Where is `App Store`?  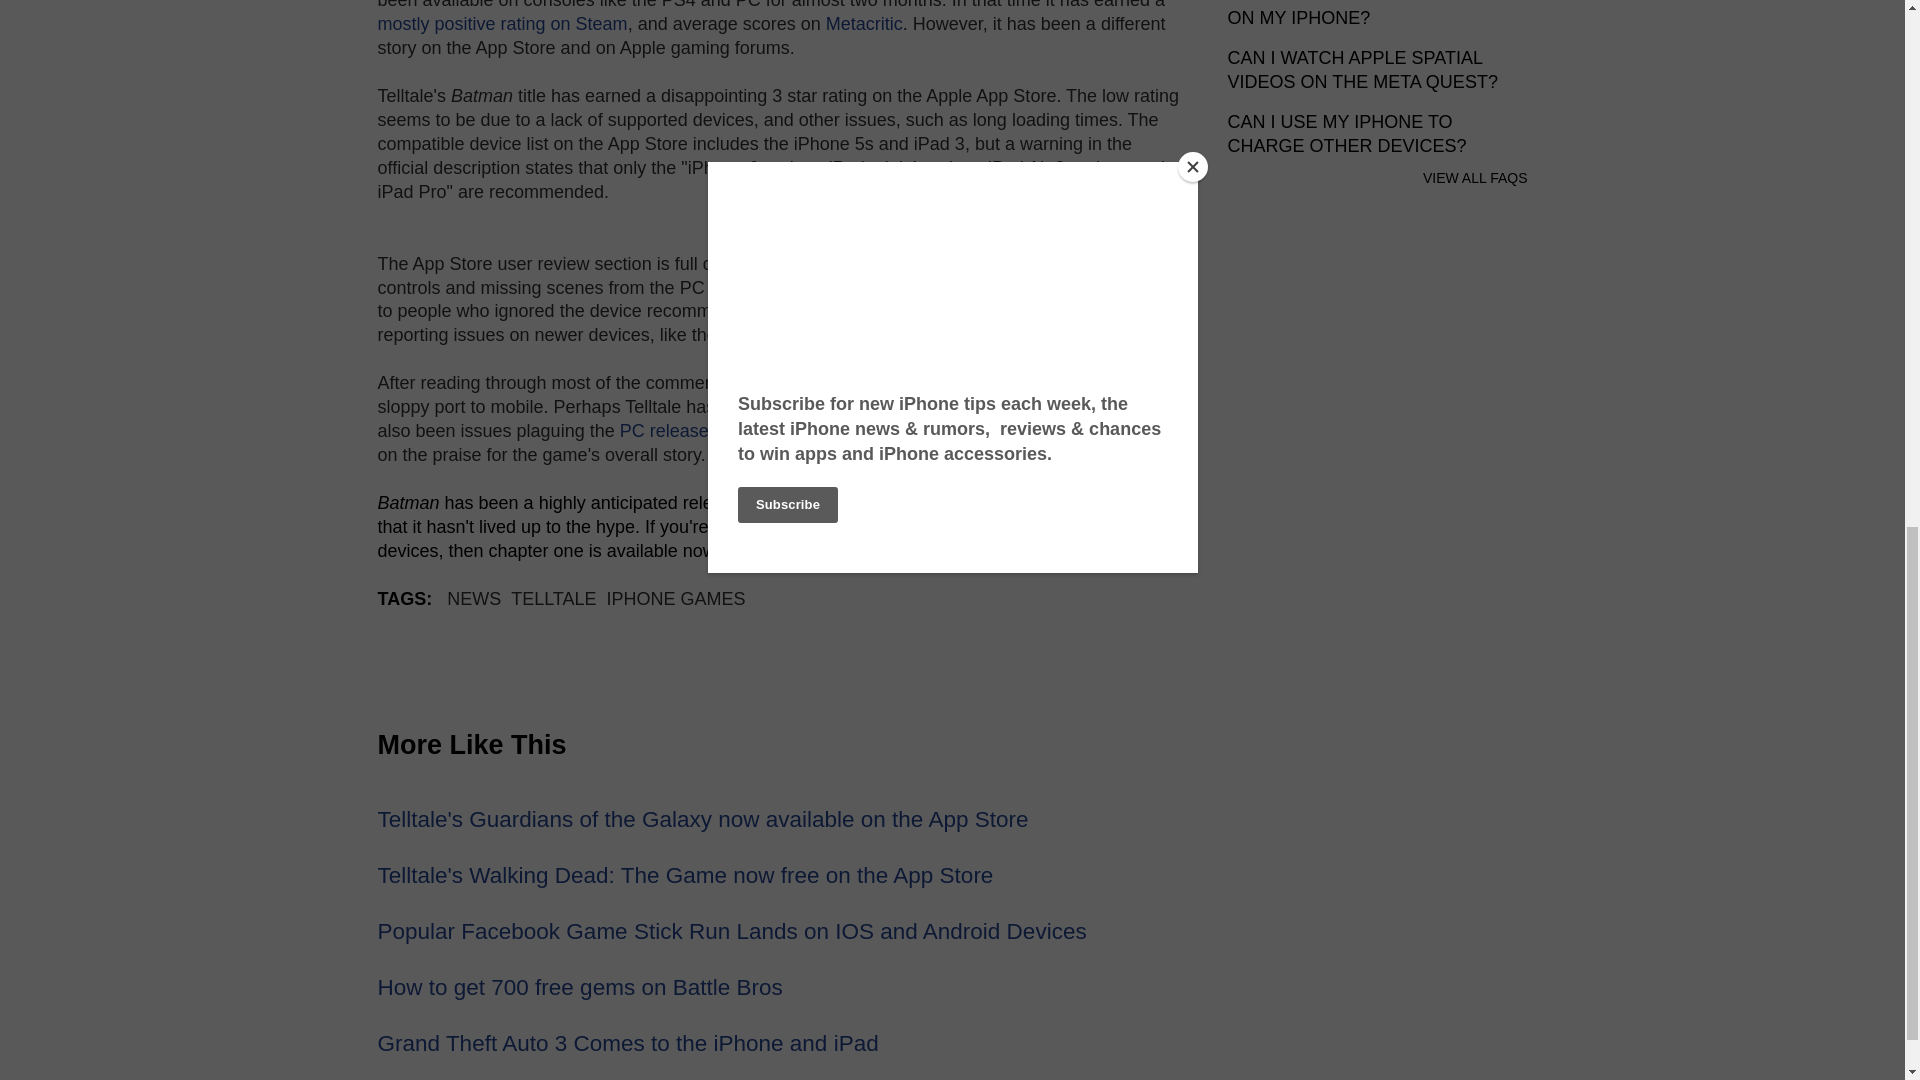
App Store is located at coordinates (814, 550).